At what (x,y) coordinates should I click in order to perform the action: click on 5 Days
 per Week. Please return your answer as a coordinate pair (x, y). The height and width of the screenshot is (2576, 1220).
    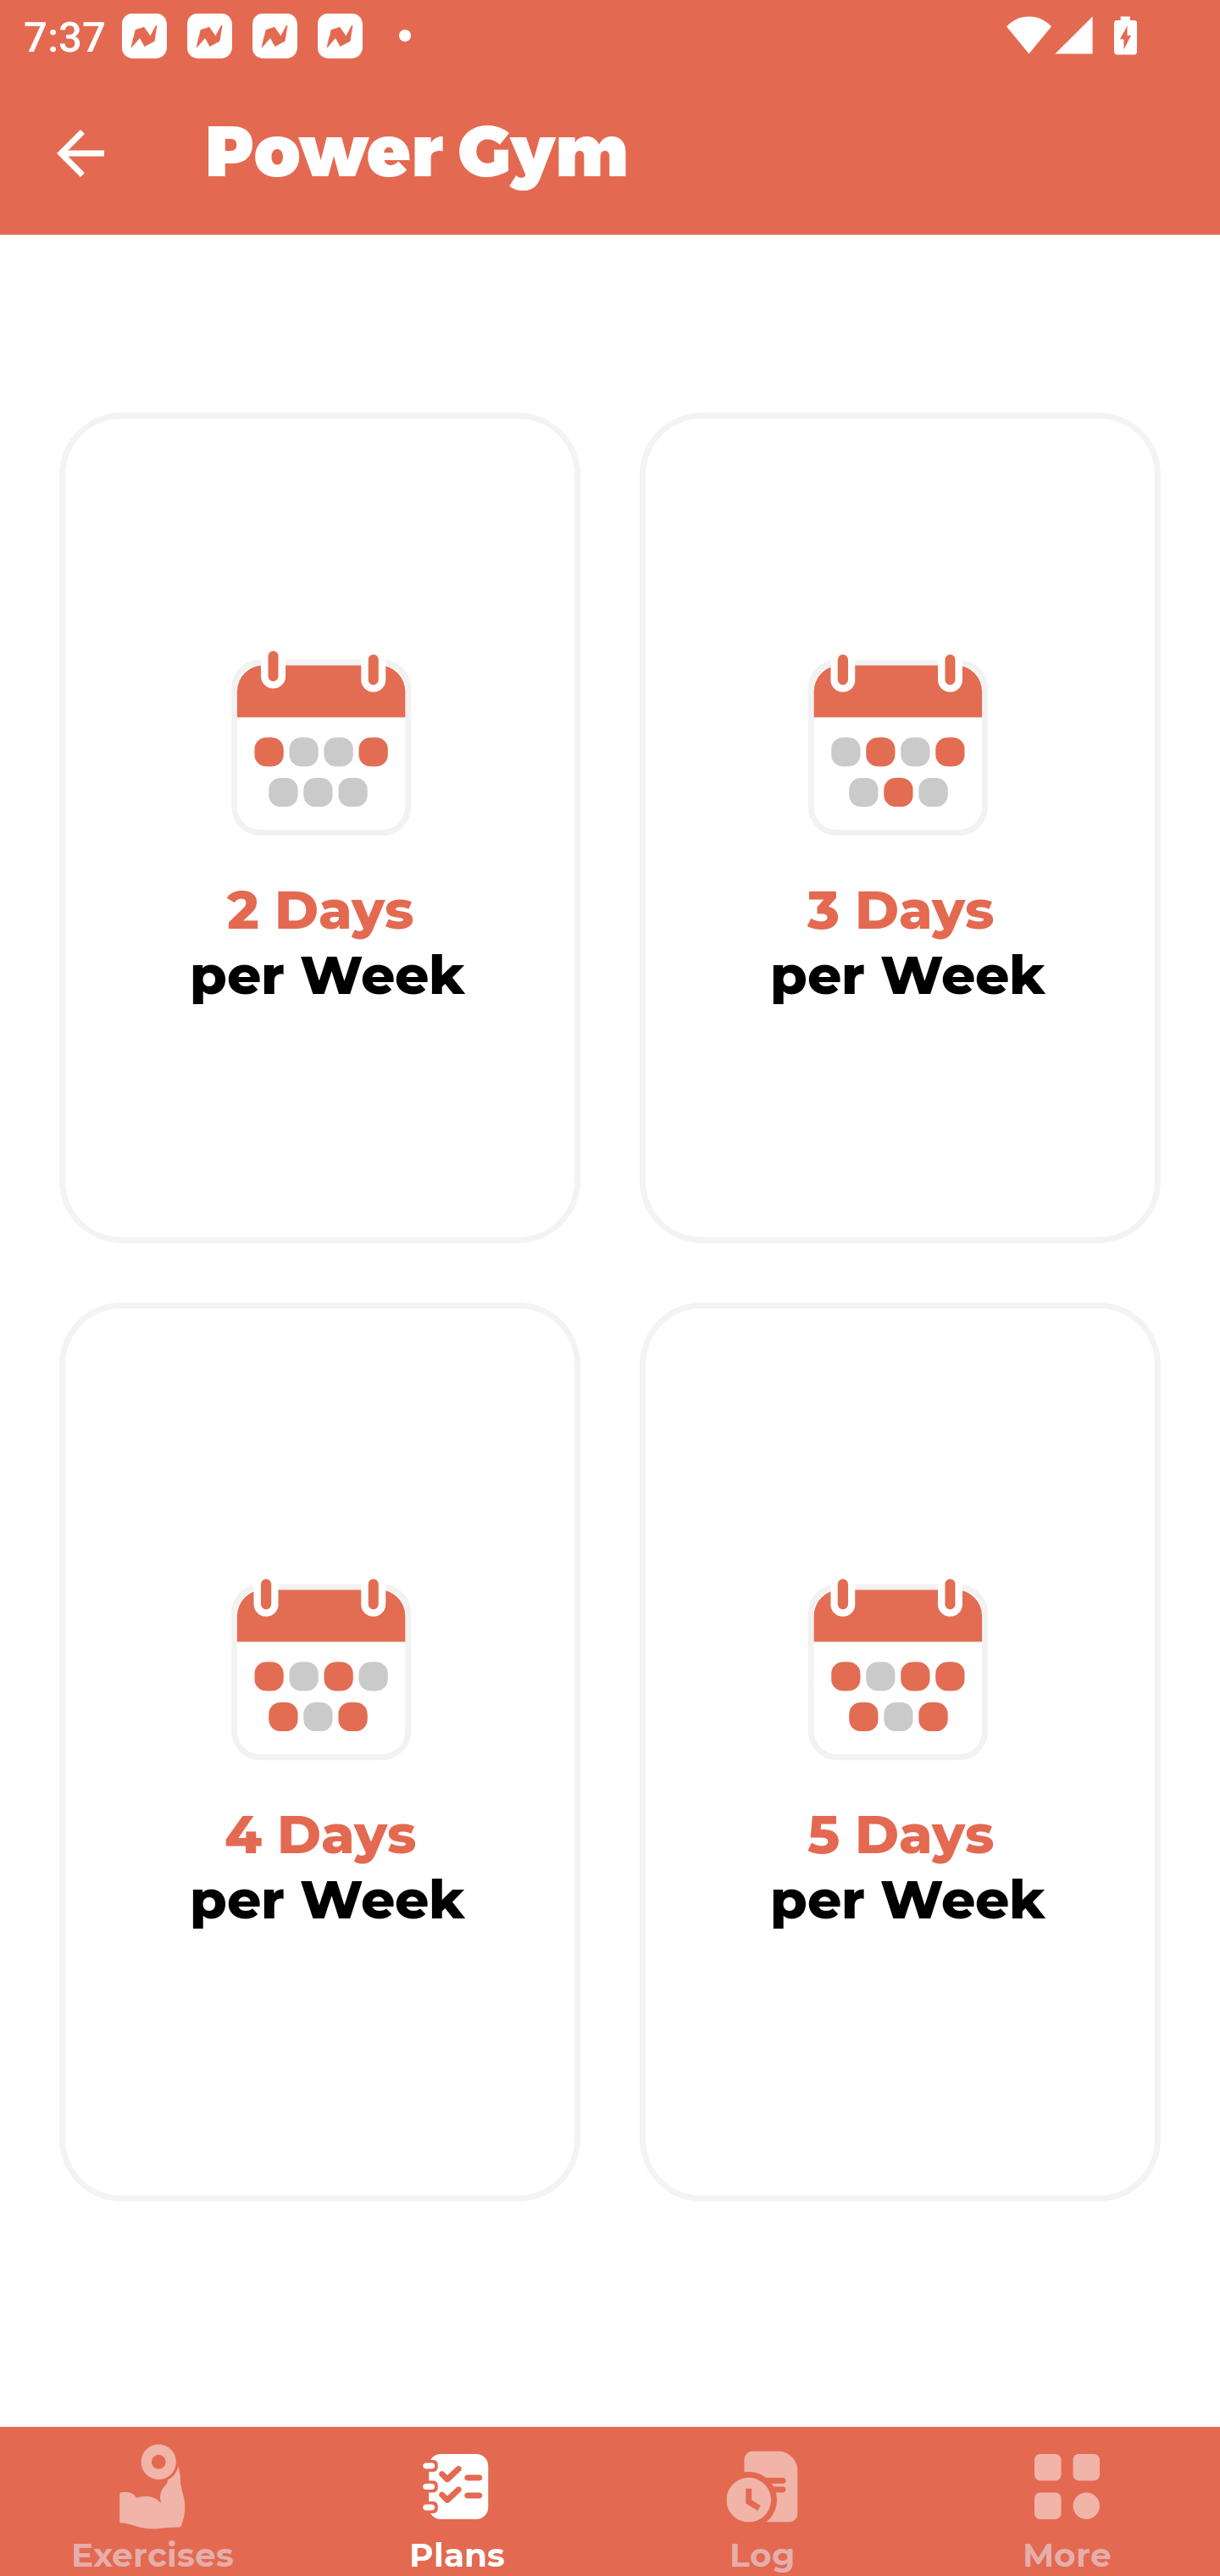
    Looking at the image, I should click on (900, 1752).